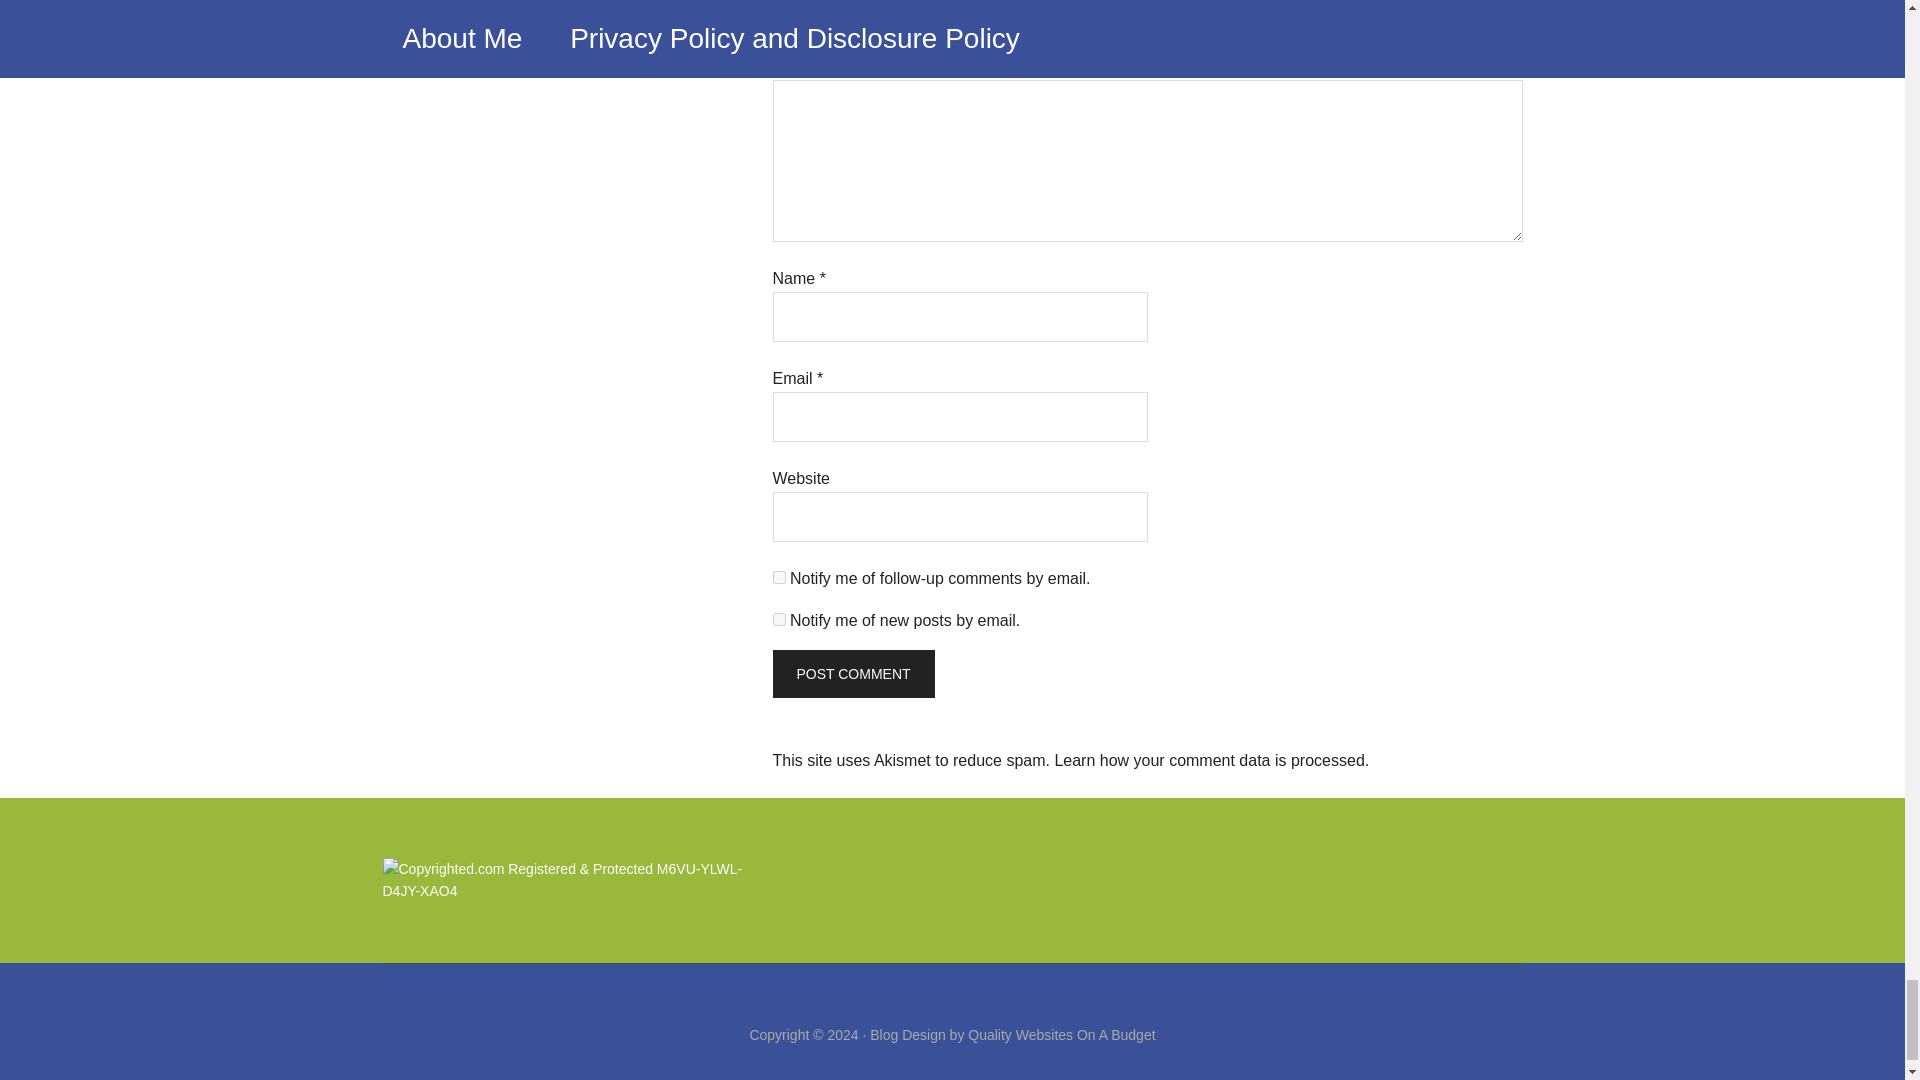  I want to click on subscribe, so click(778, 620).